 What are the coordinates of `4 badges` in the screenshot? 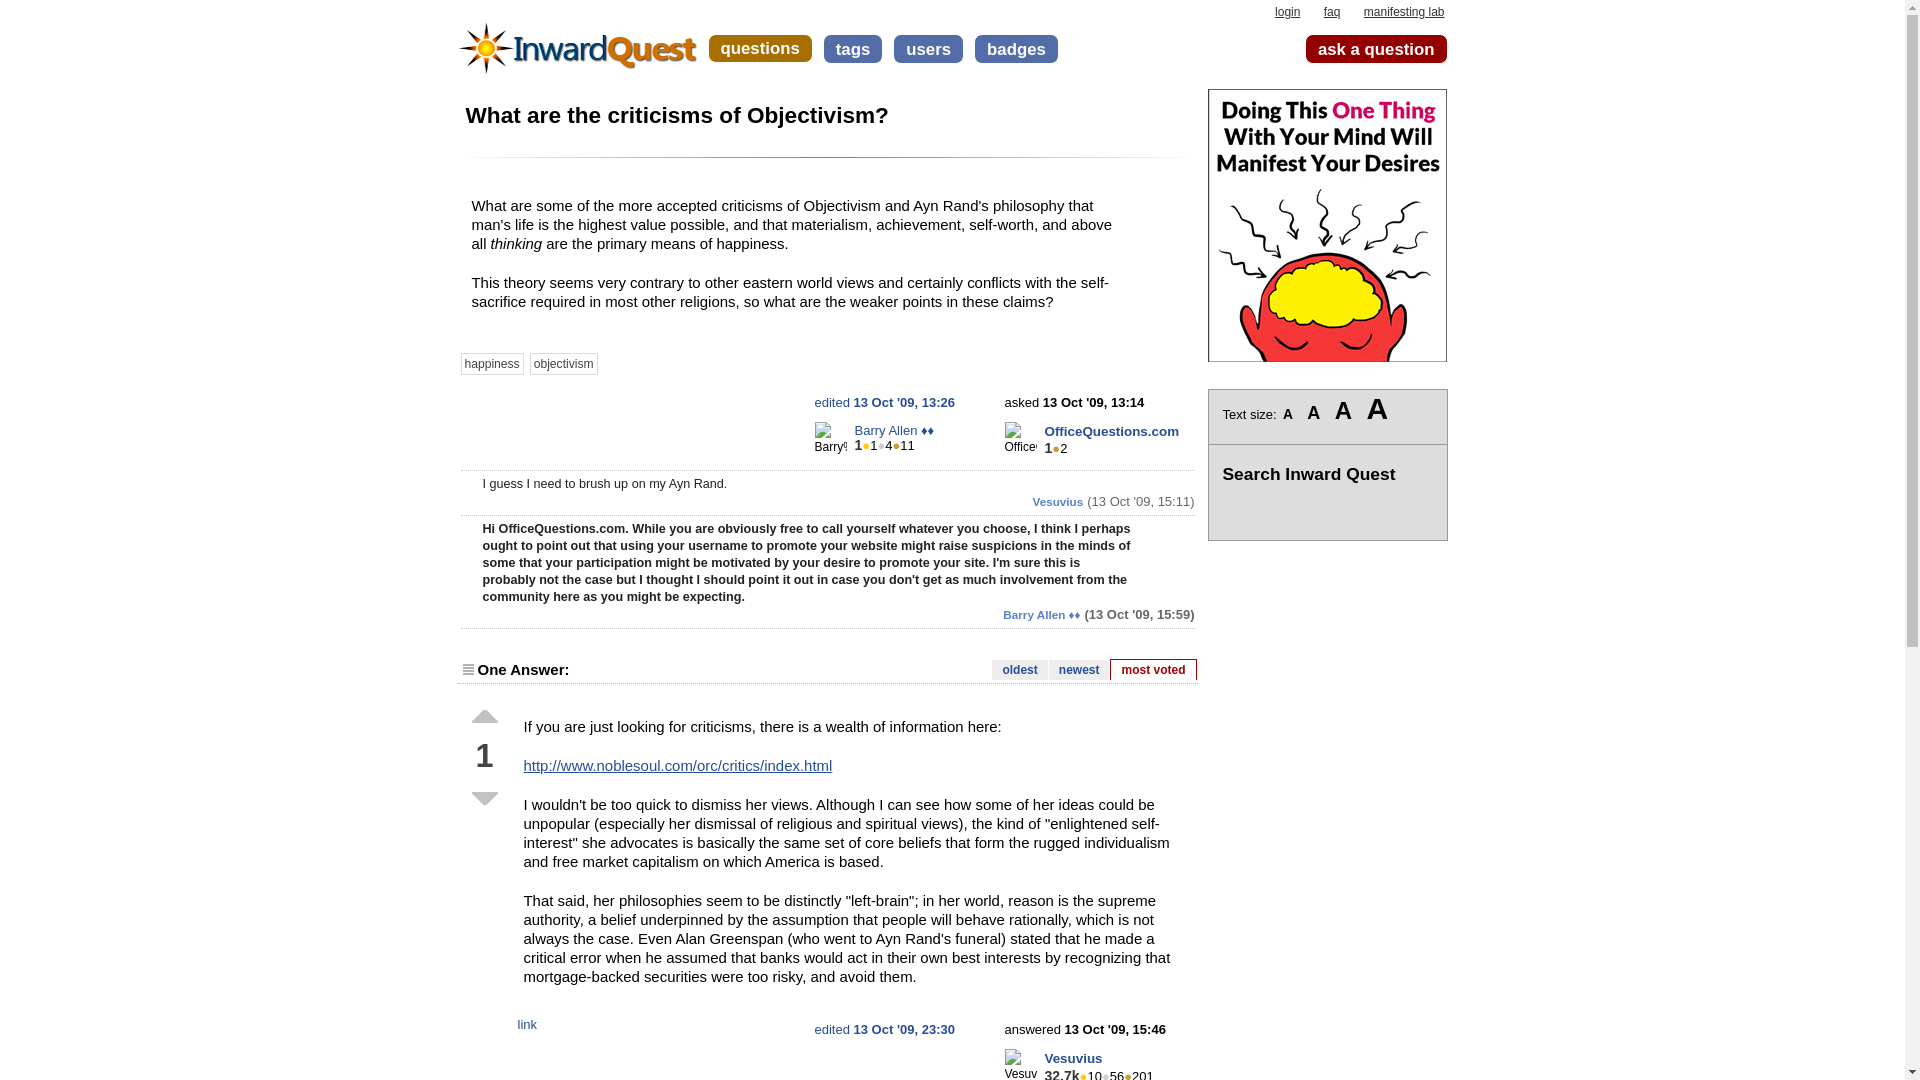 It's located at (884, 445).